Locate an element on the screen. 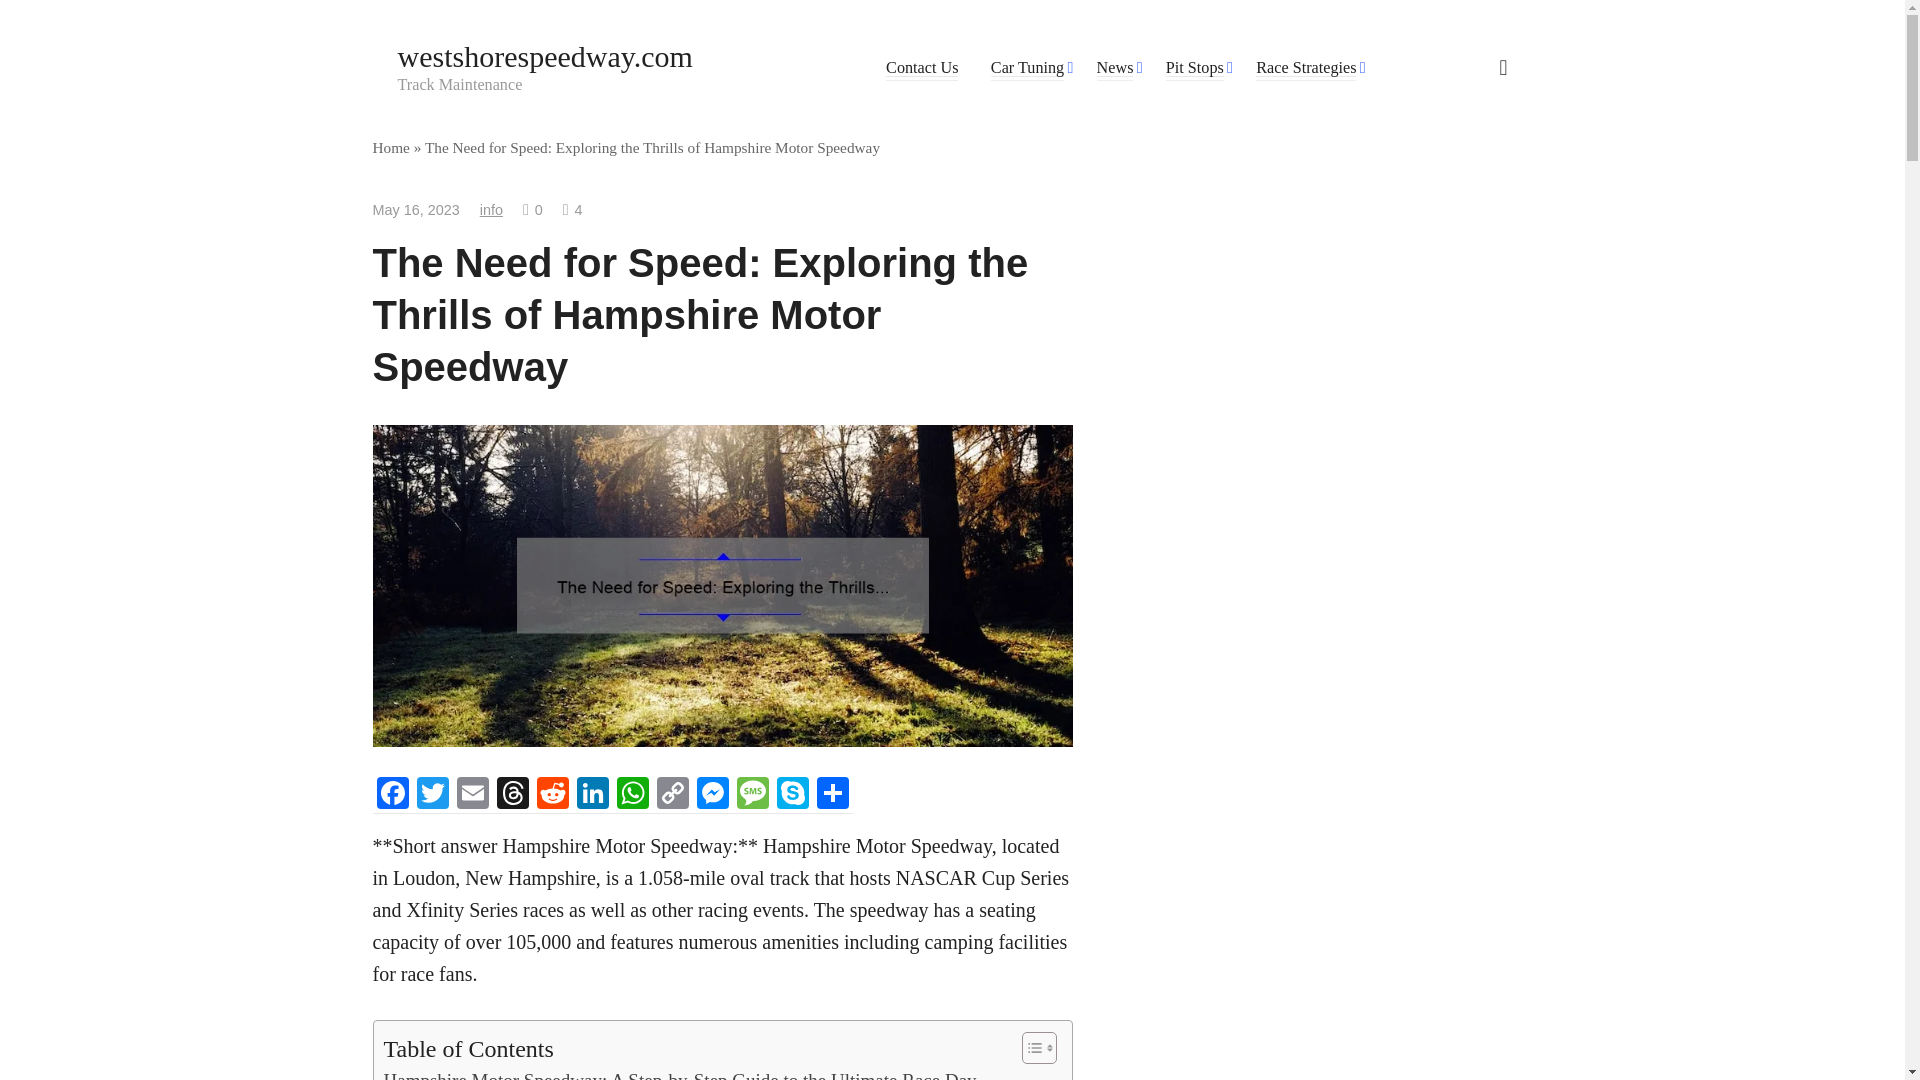 This screenshot has width=1920, height=1080. News is located at coordinates (1115, 68).